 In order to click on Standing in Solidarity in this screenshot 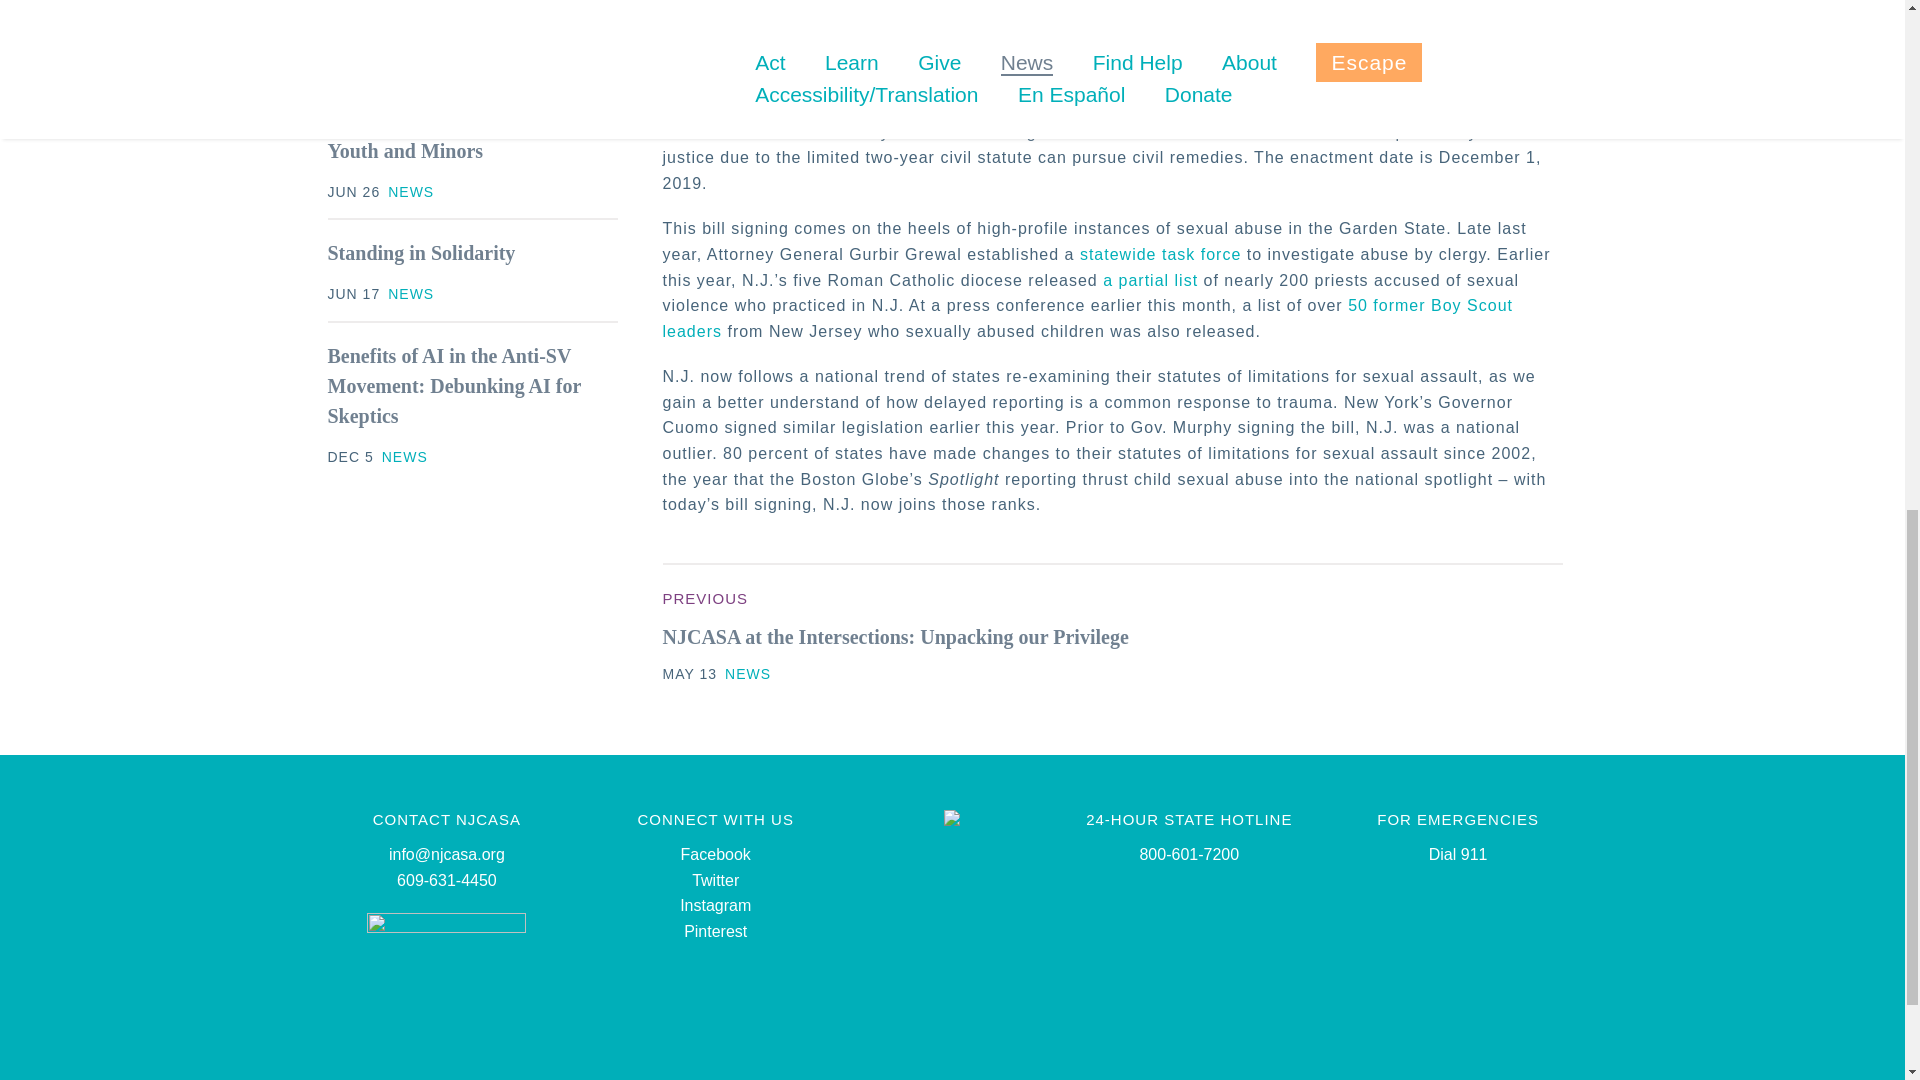, I will do `click(422, 252)`.